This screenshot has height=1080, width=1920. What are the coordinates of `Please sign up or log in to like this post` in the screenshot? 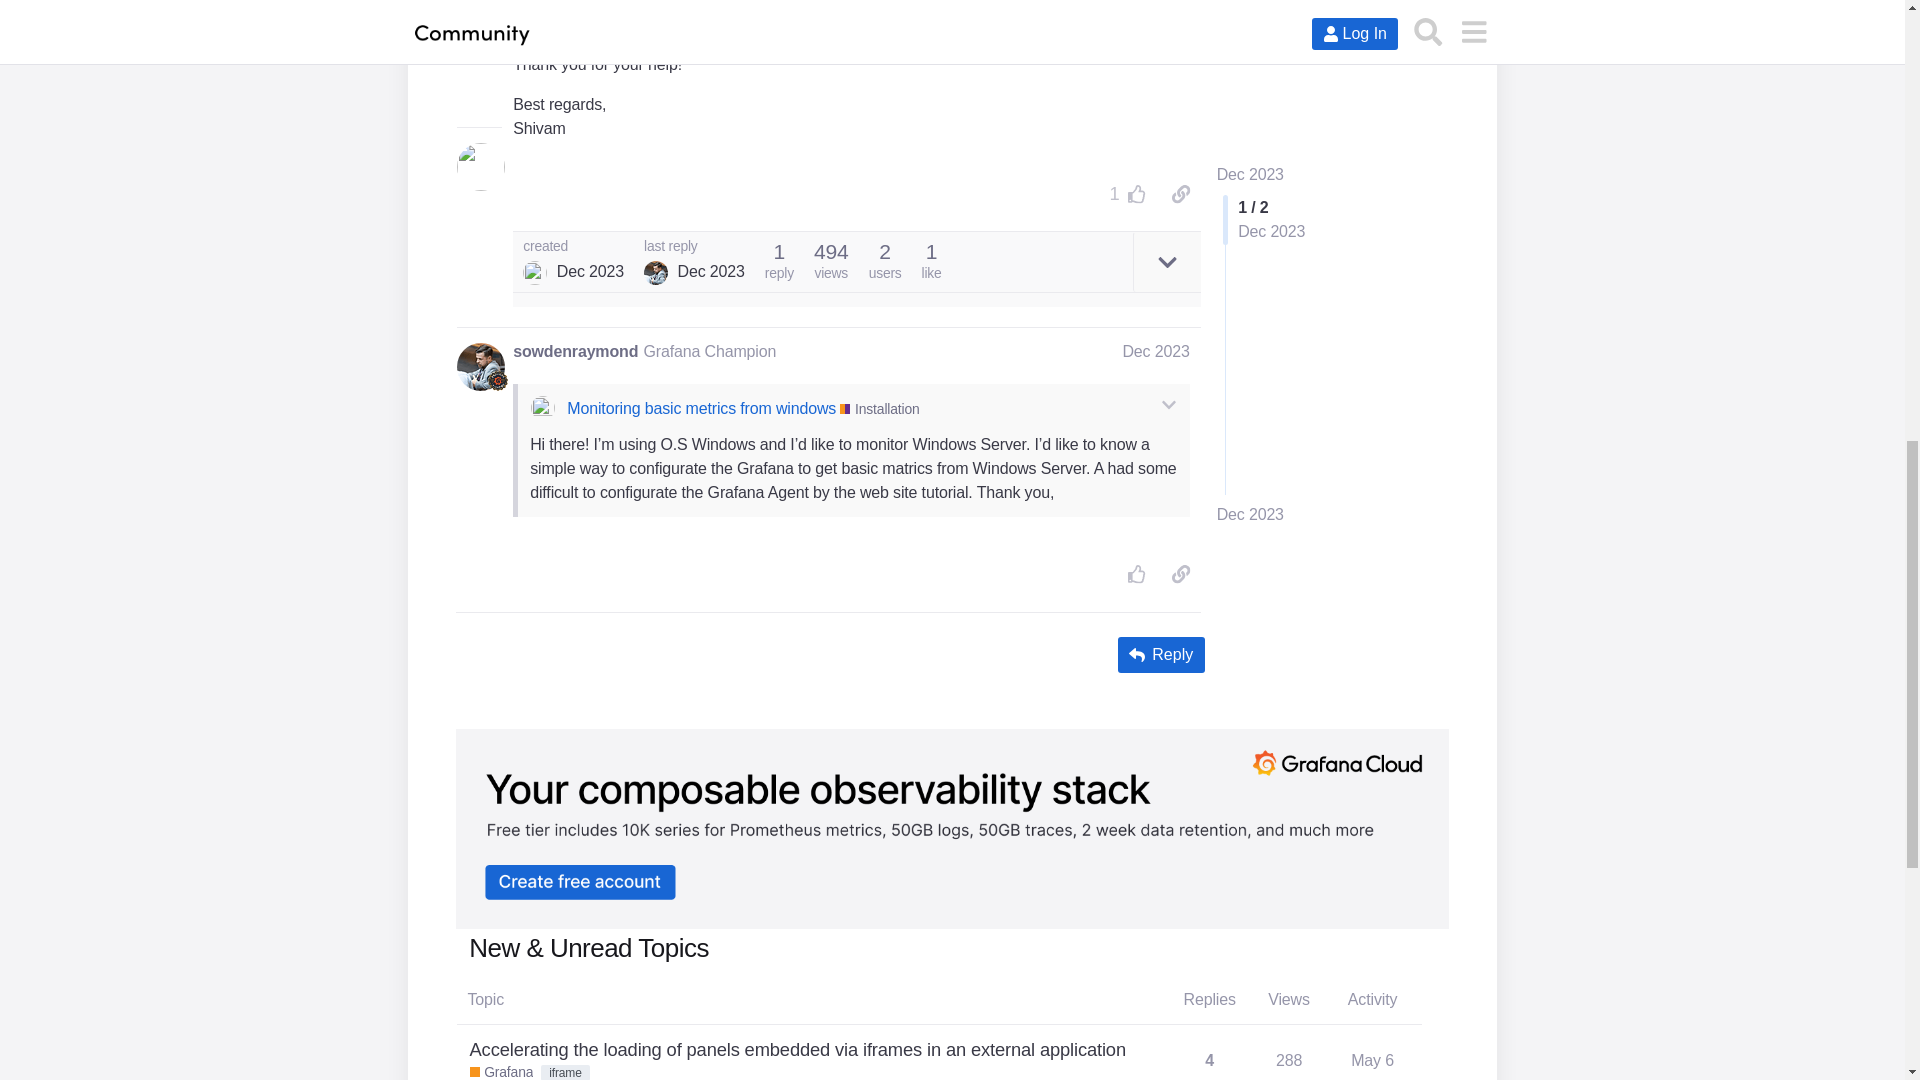 It's located at (1138, 194).